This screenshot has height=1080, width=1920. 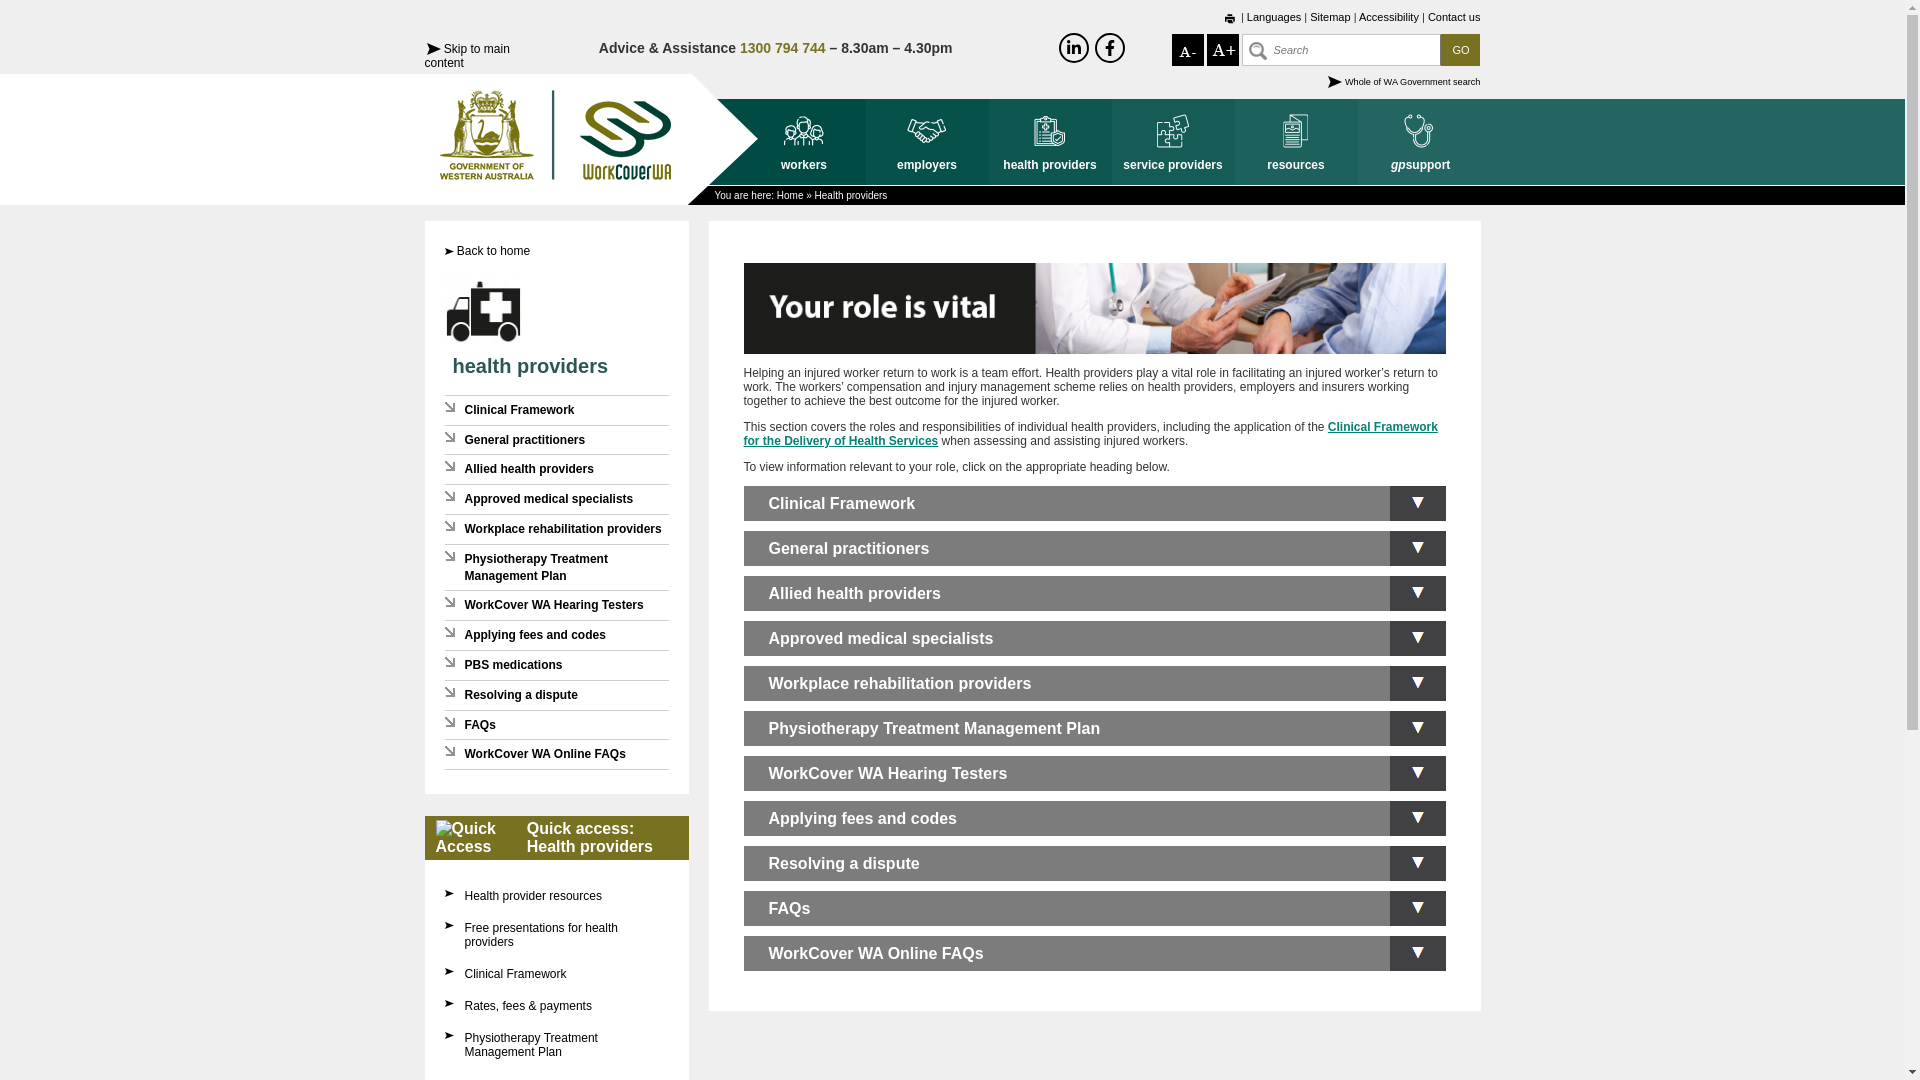 I want to click on small size, so click(x=1188, y=50).